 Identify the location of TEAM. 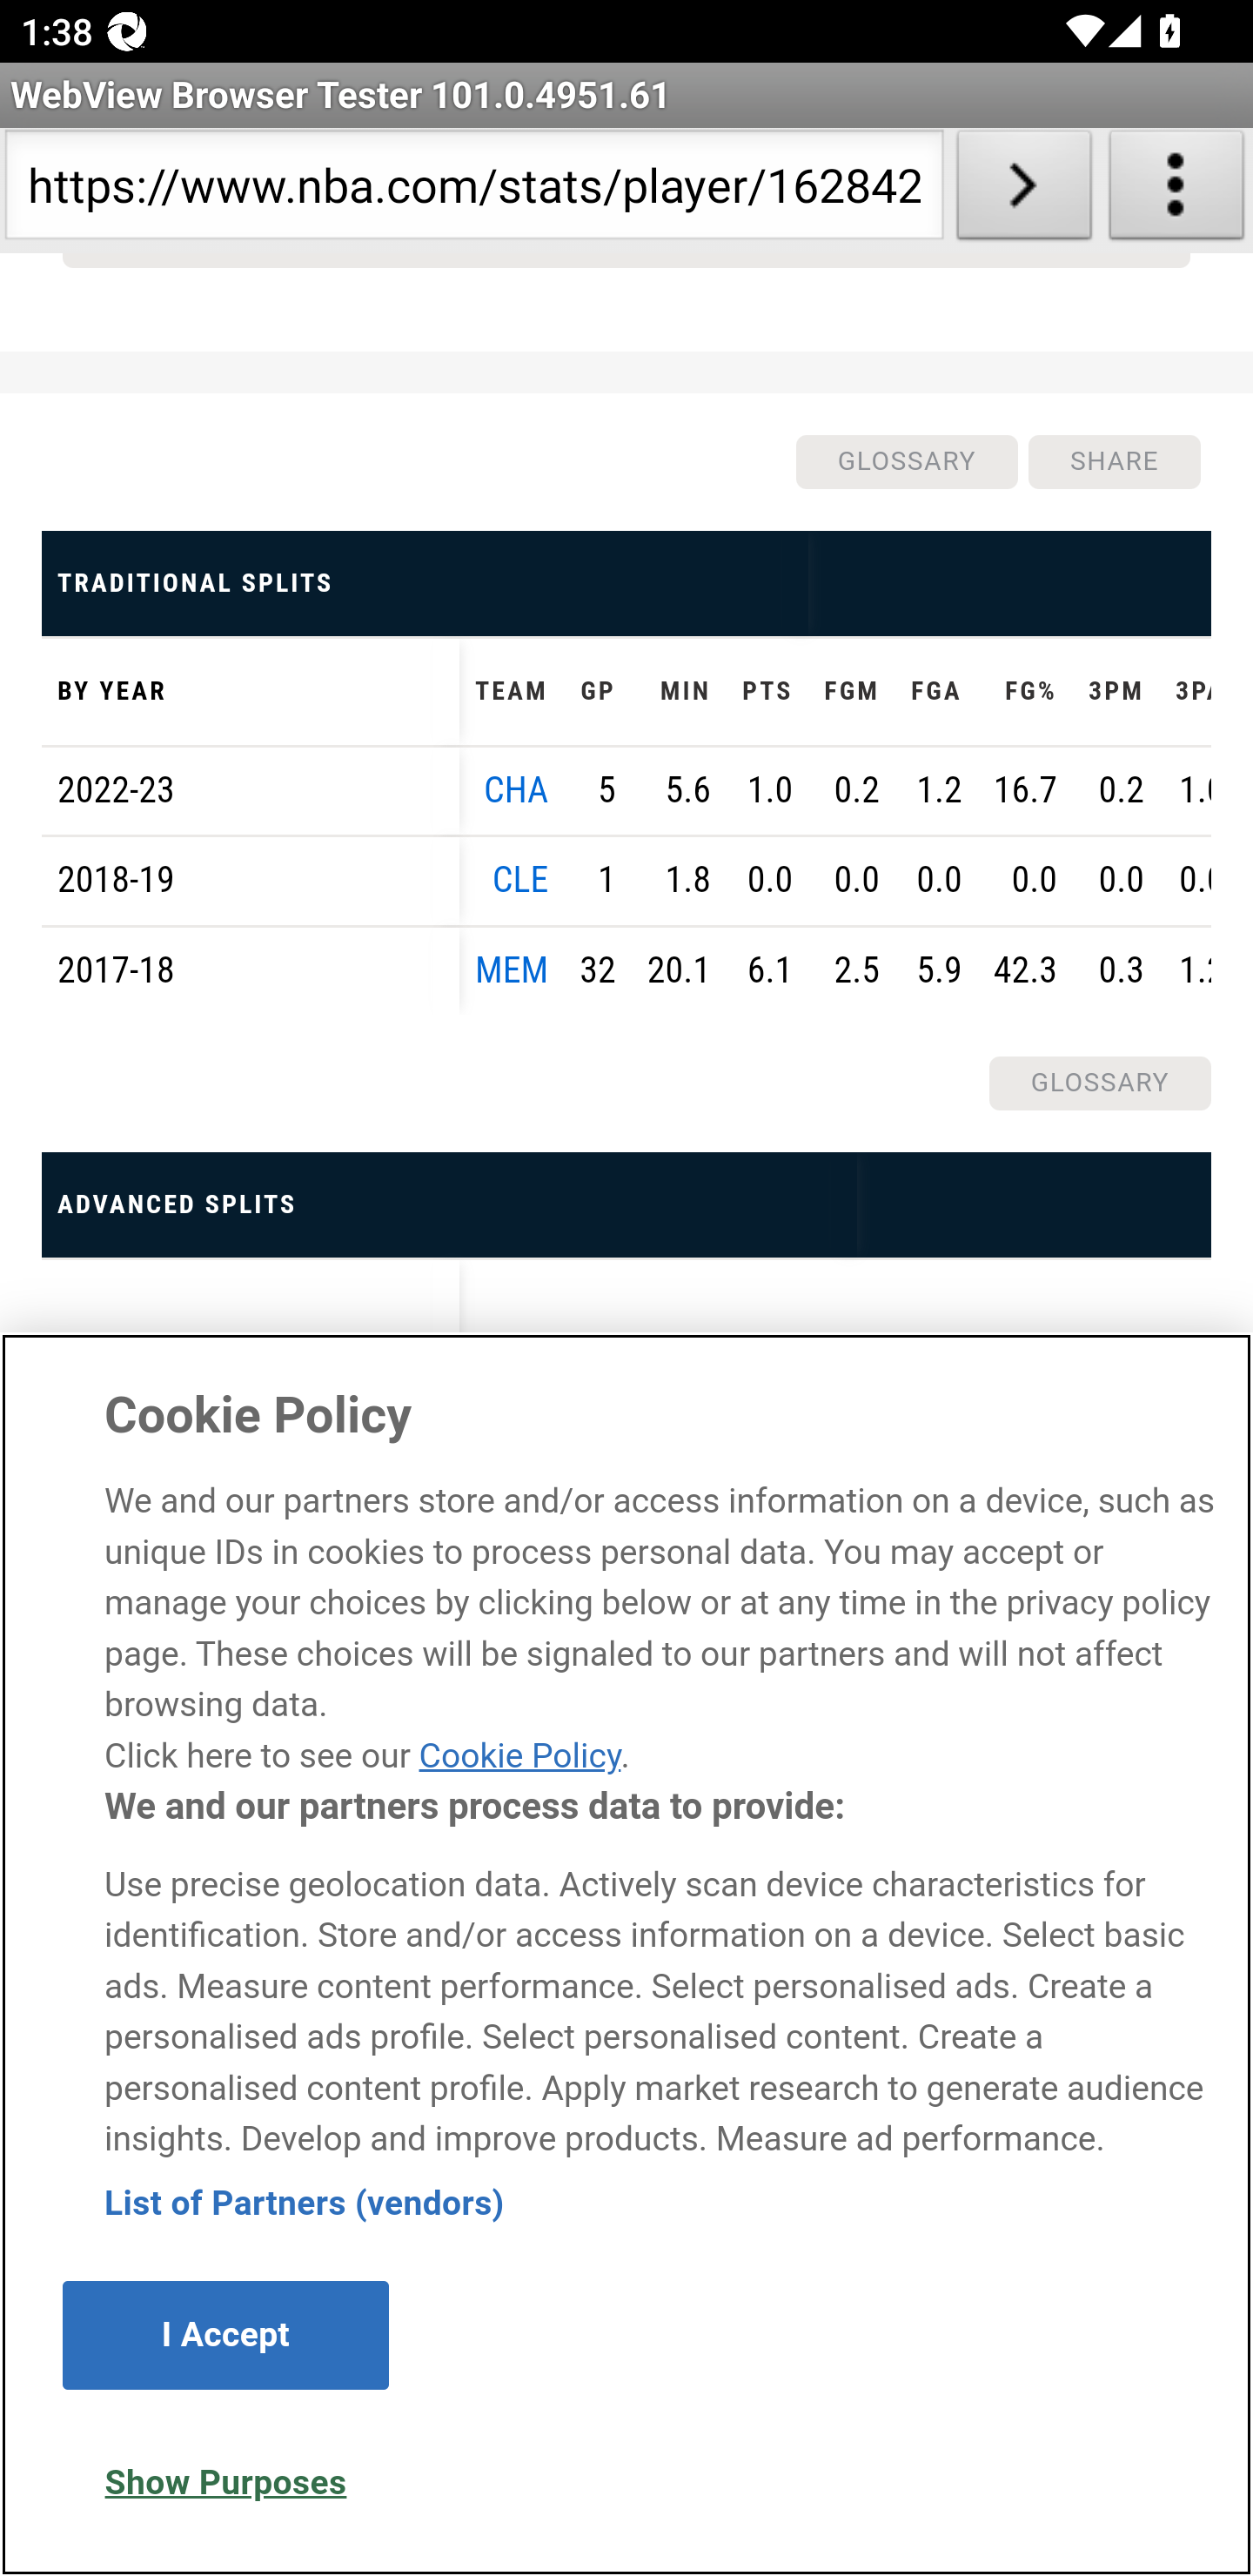
(513, 693).